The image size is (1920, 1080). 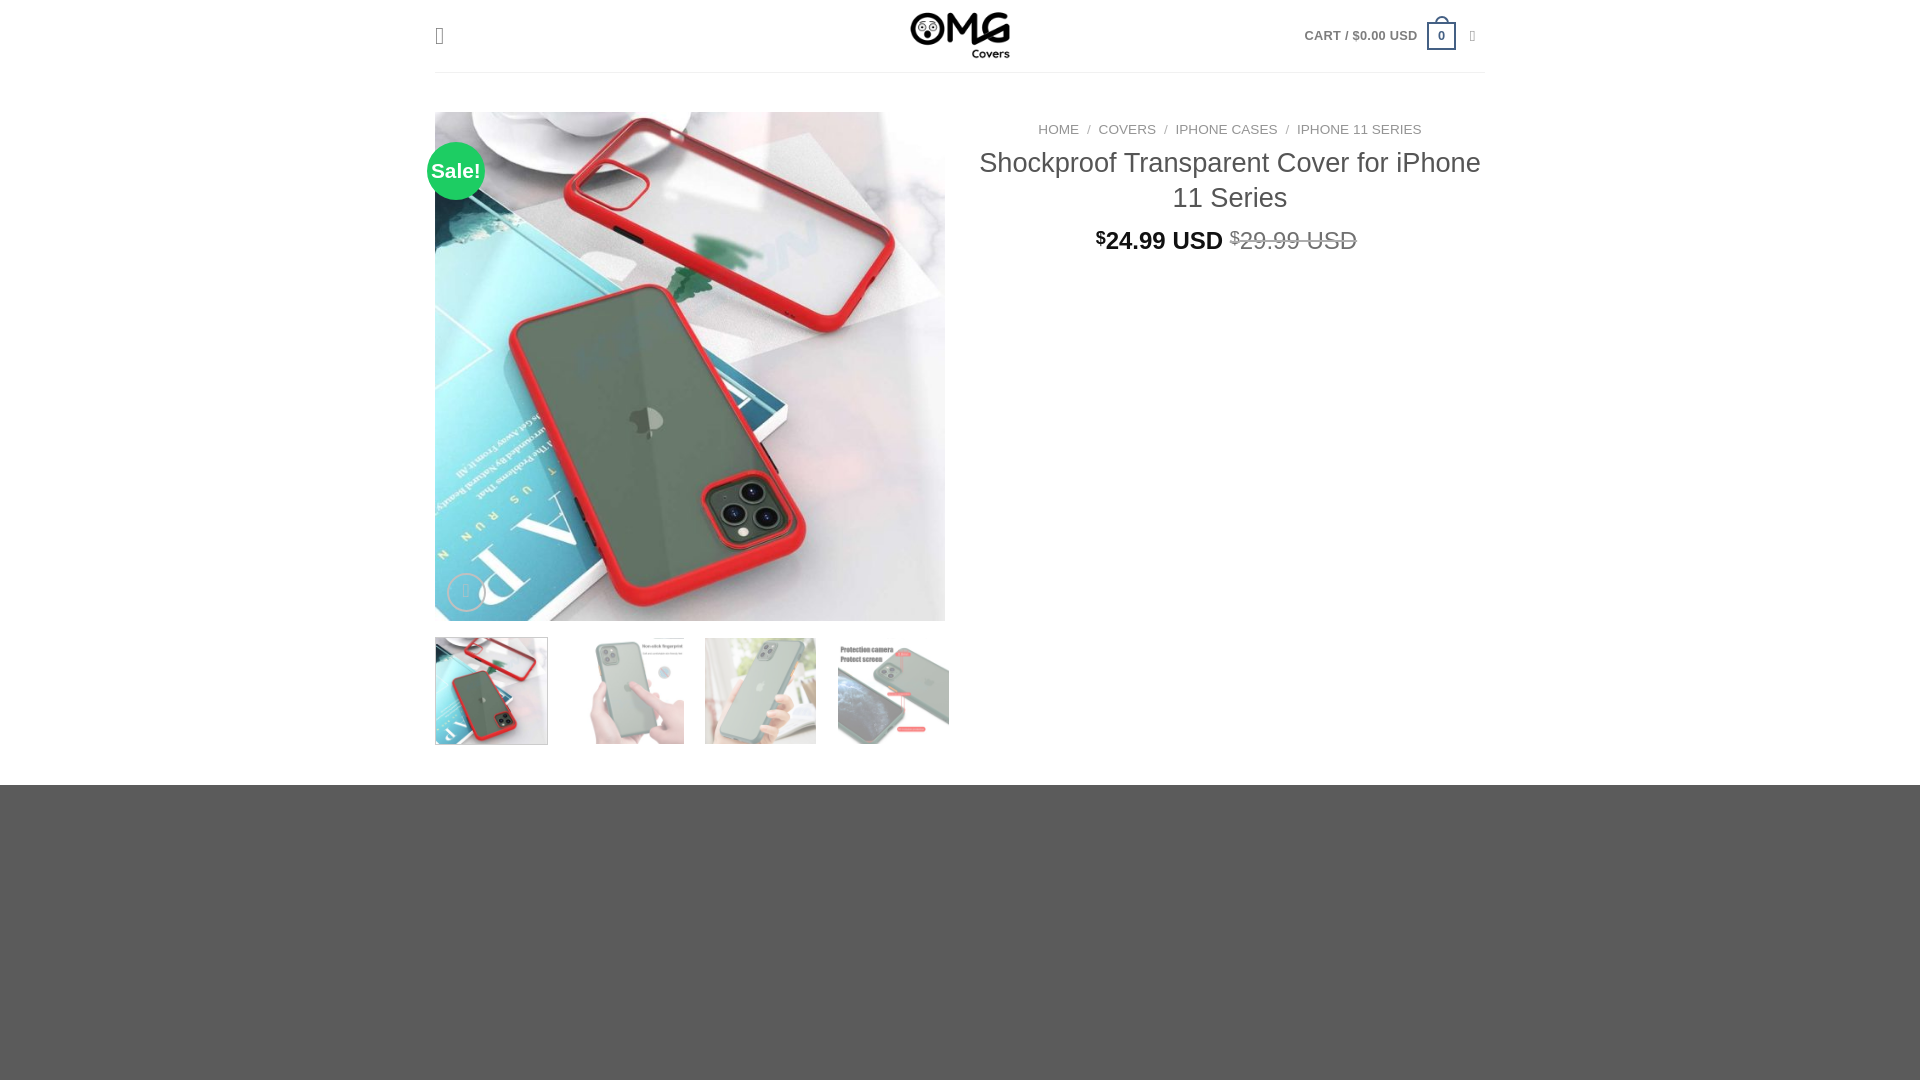 I want to click on HOME, so click(x=1058, y=130).